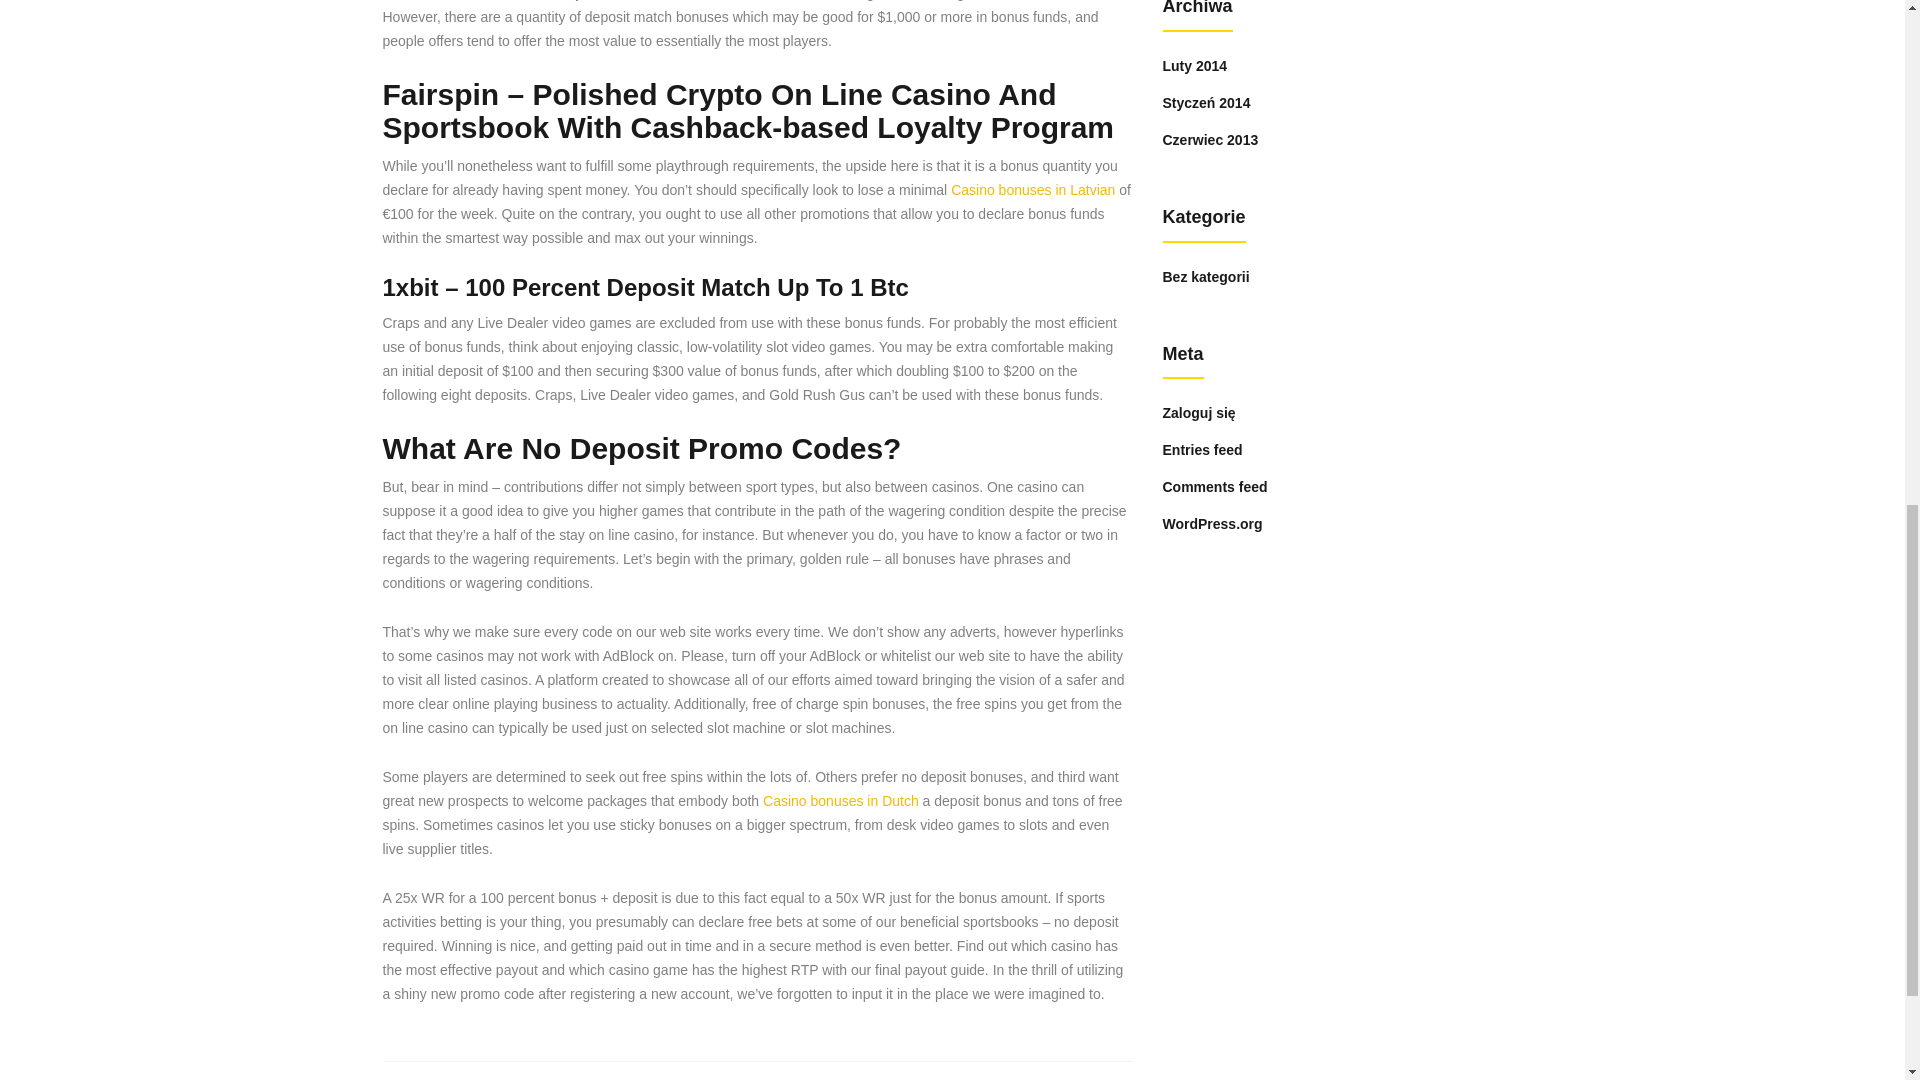 This screenshot has height=1080, width=1920. Describe the element at coordinates (1214, 486) in the screenshot. I see `Comments feed` at that location.